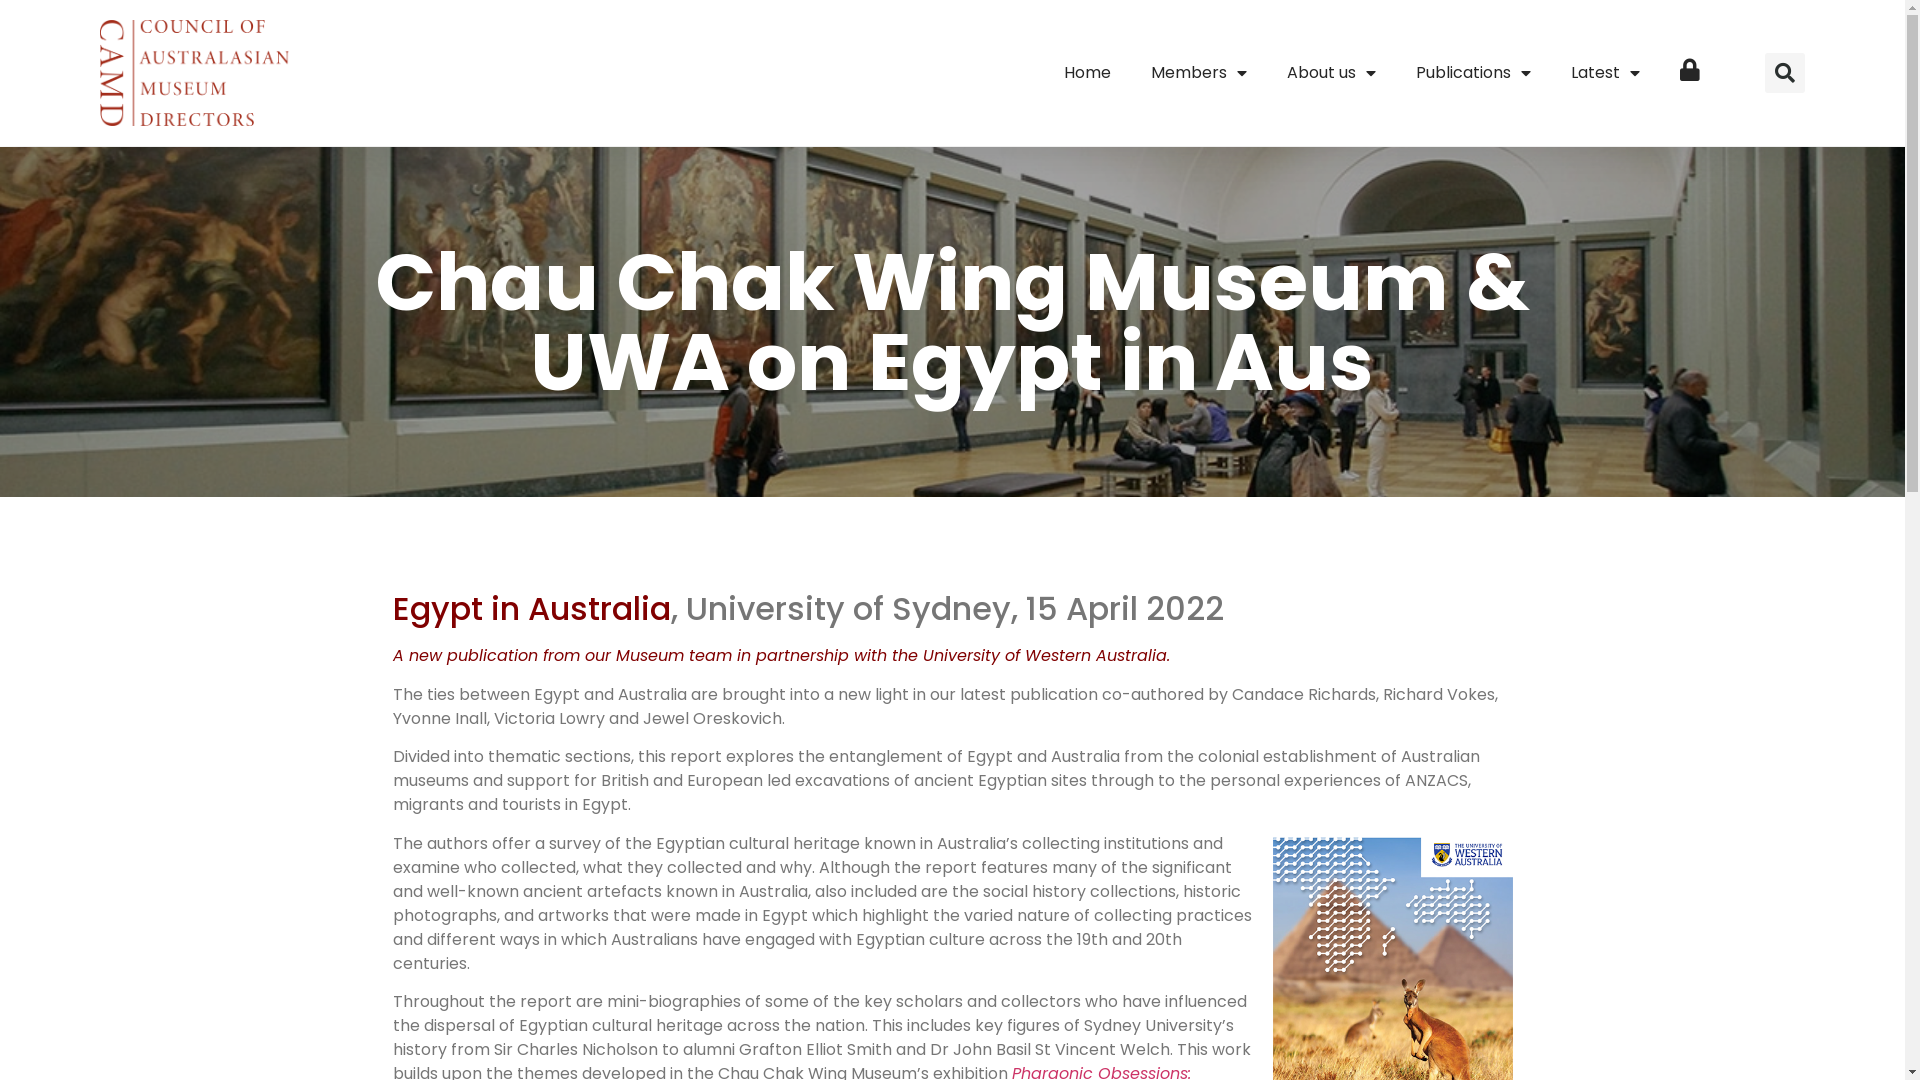 The height and width of the screenshot is (1080, 1920). What do you see at coordinates (1088, 73) in the screenshot?
I see `Home` at bounding box center [1088, 73].